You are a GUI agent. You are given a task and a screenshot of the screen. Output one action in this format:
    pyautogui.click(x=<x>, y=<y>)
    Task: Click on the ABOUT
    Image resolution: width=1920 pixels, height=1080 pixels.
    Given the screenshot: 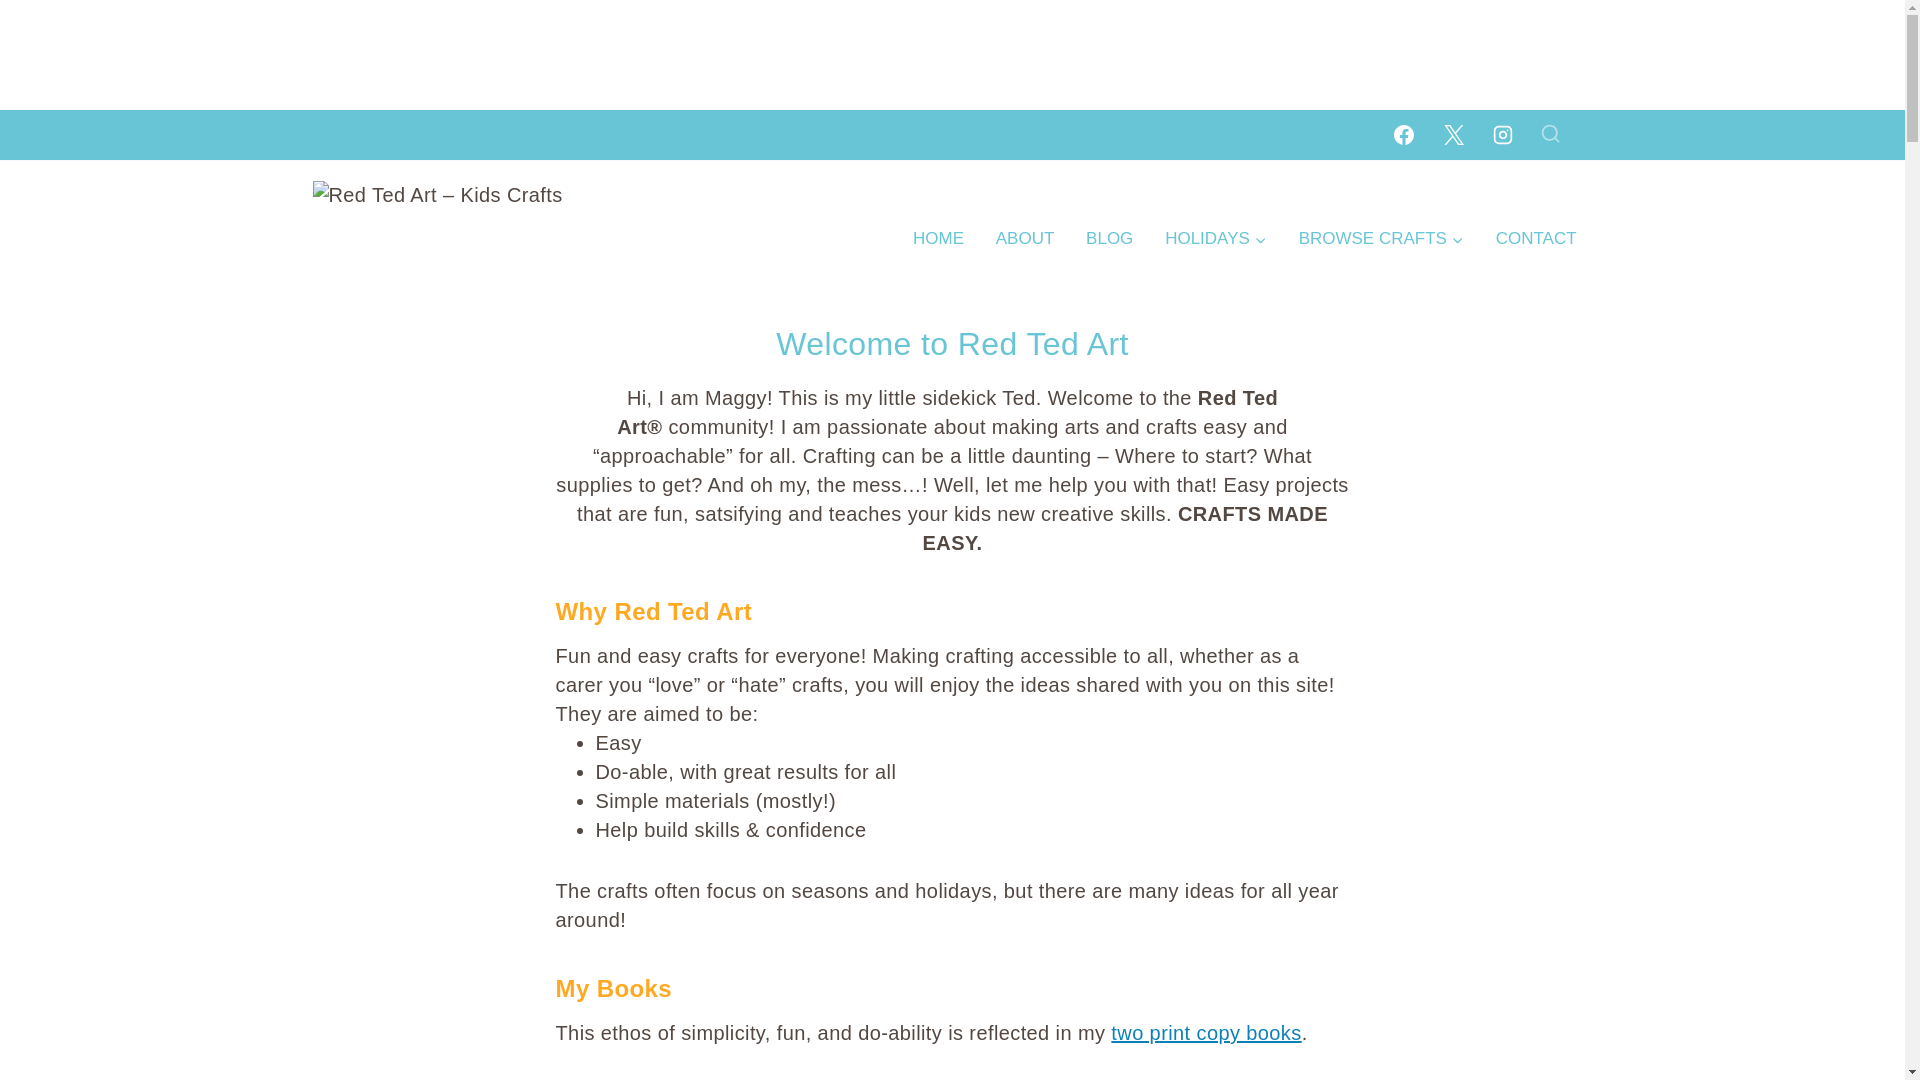 What is the action you would take?
    pyautogui.click(x=1024, y=238)
    